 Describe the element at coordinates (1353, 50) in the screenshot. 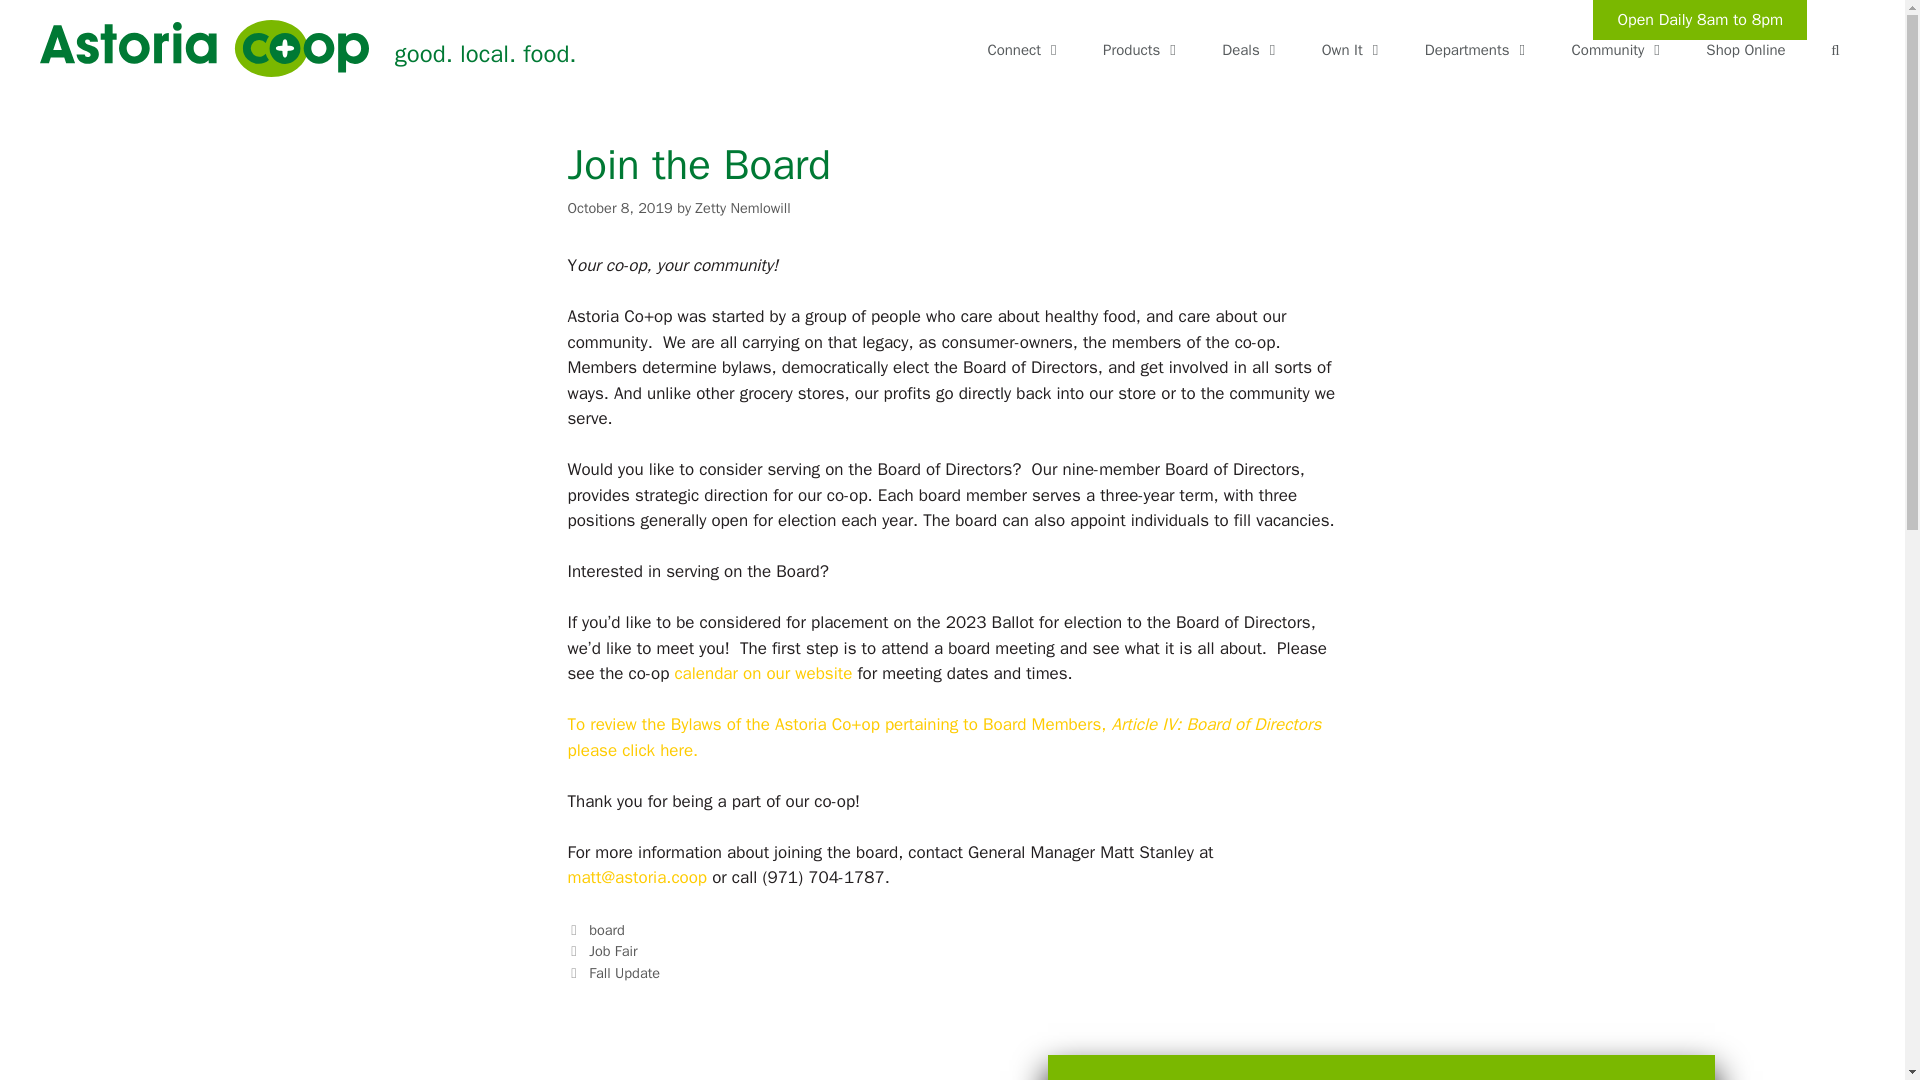

I see `Own It` at that location.